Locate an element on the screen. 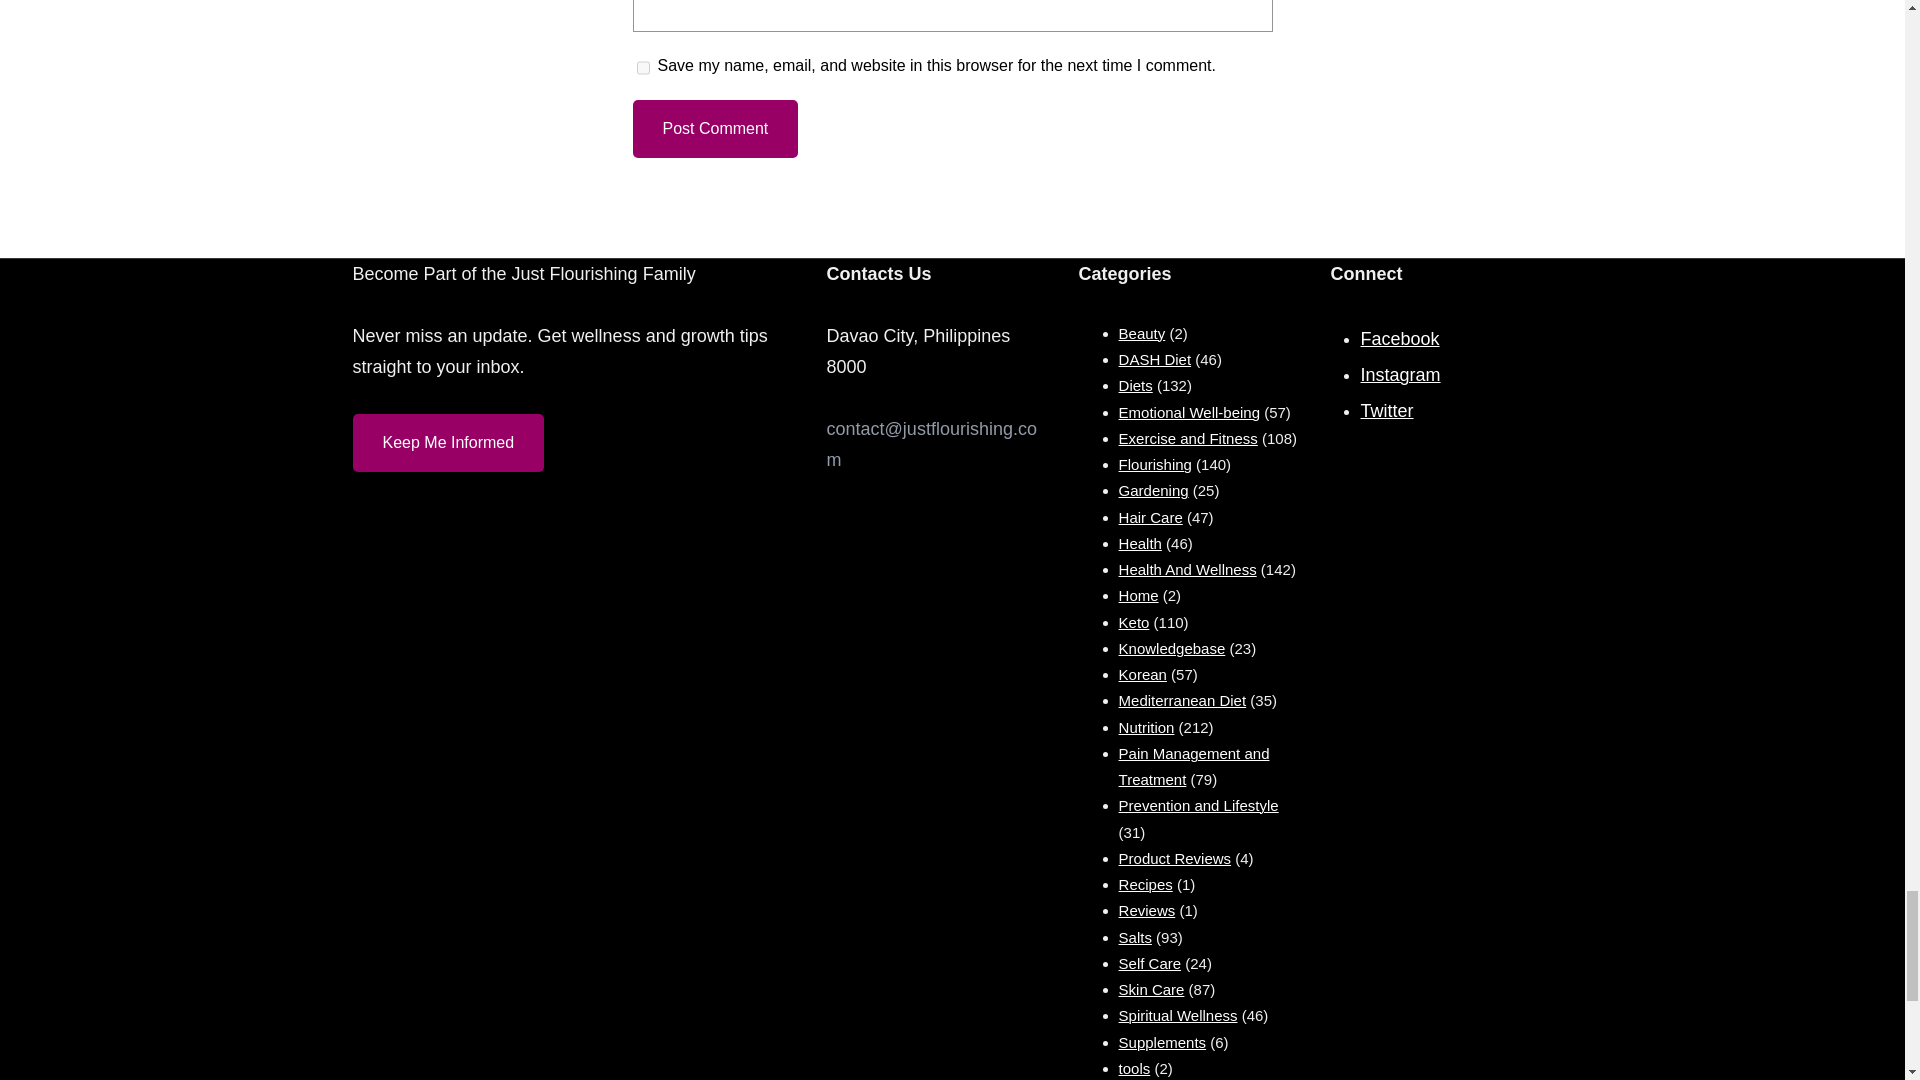  Knowledgebase is located at coordinates (1172, 648).